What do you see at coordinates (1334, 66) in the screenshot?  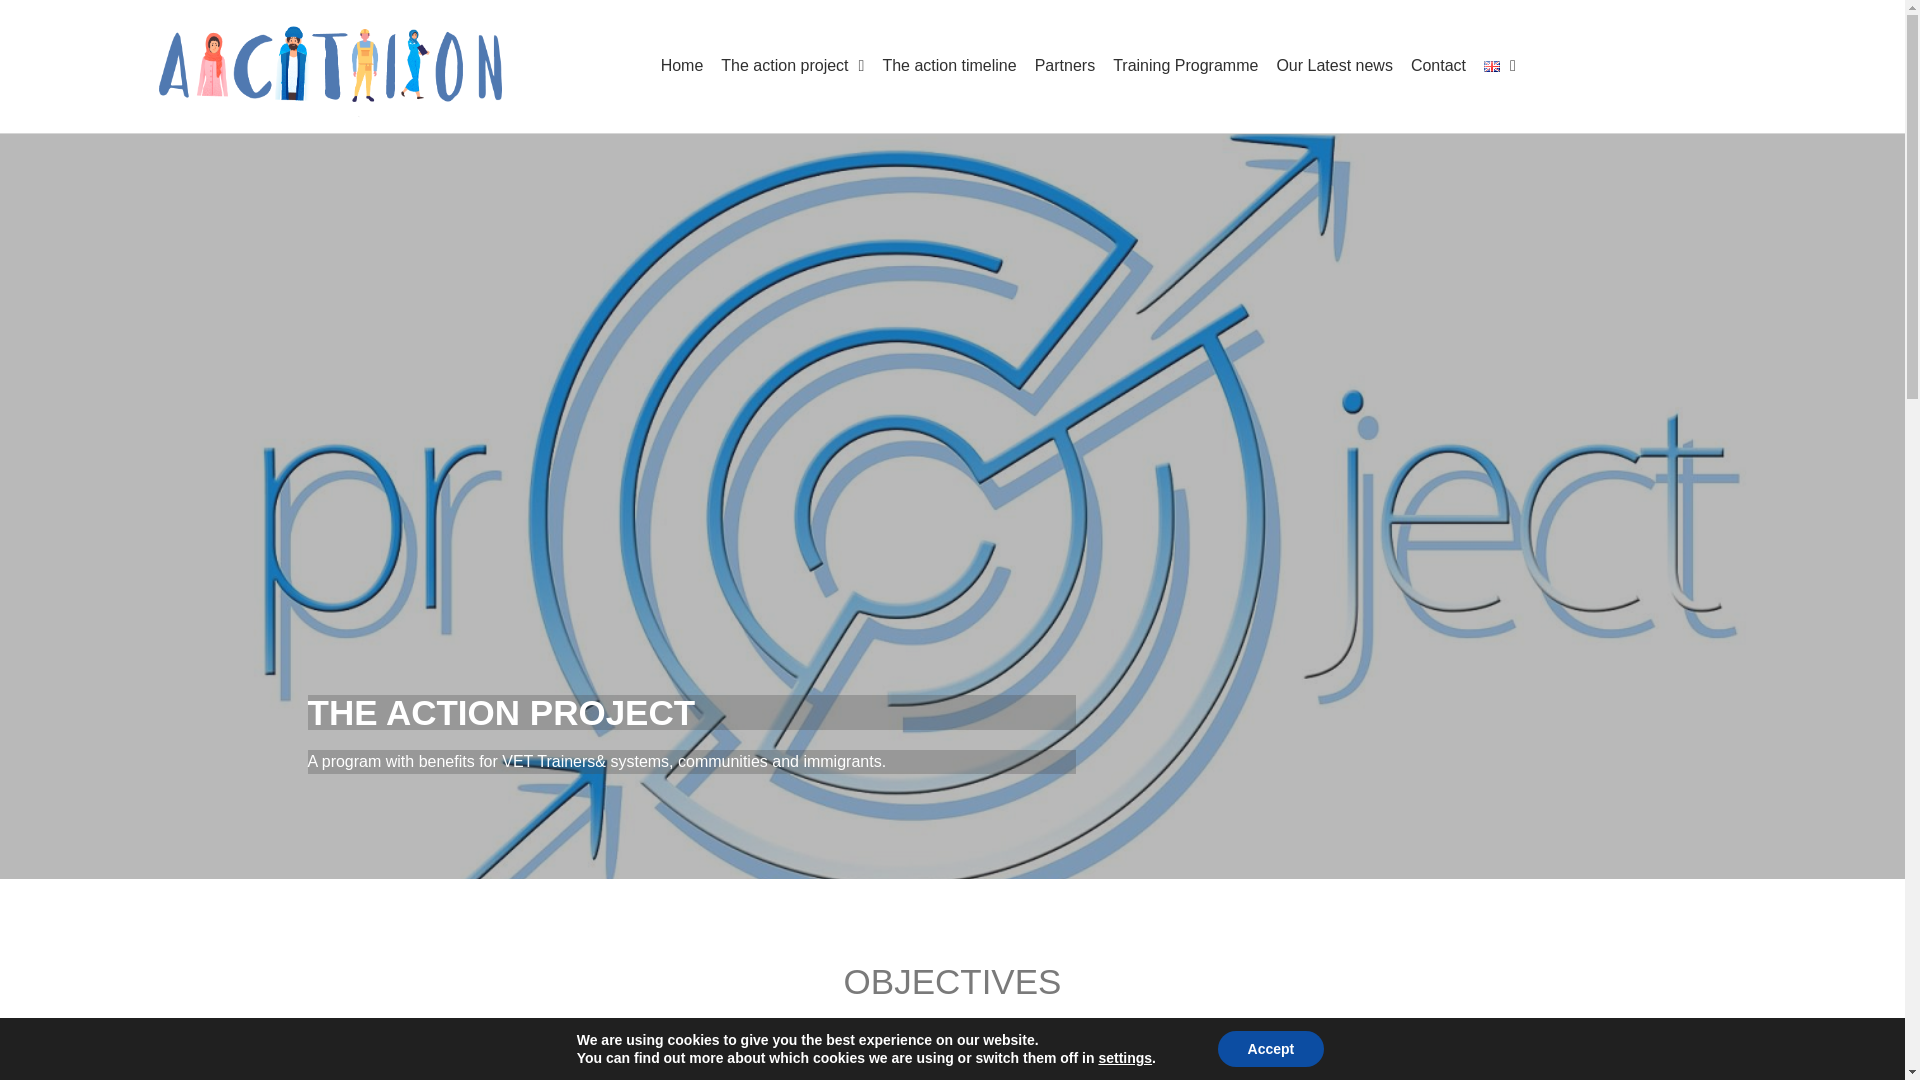 I see `Our Latest news` at bounding box center [1334, 66].